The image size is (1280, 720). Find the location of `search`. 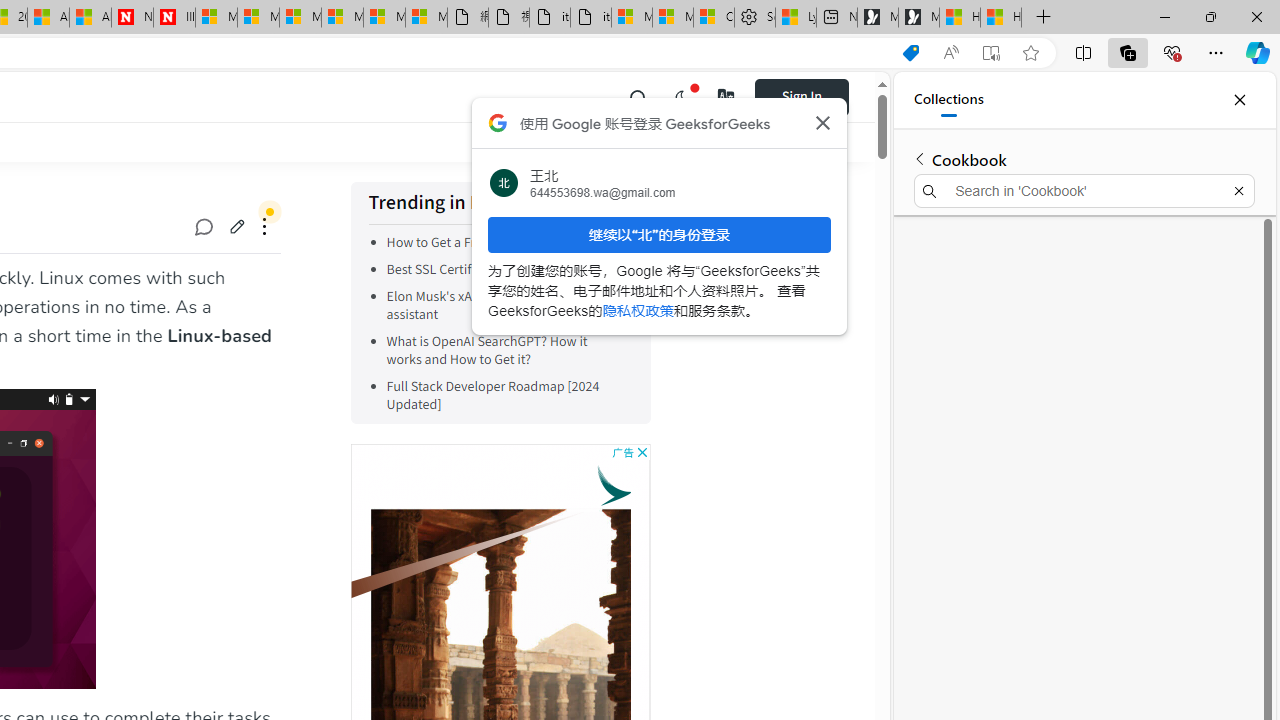

search is located at coordinates (638, 96).